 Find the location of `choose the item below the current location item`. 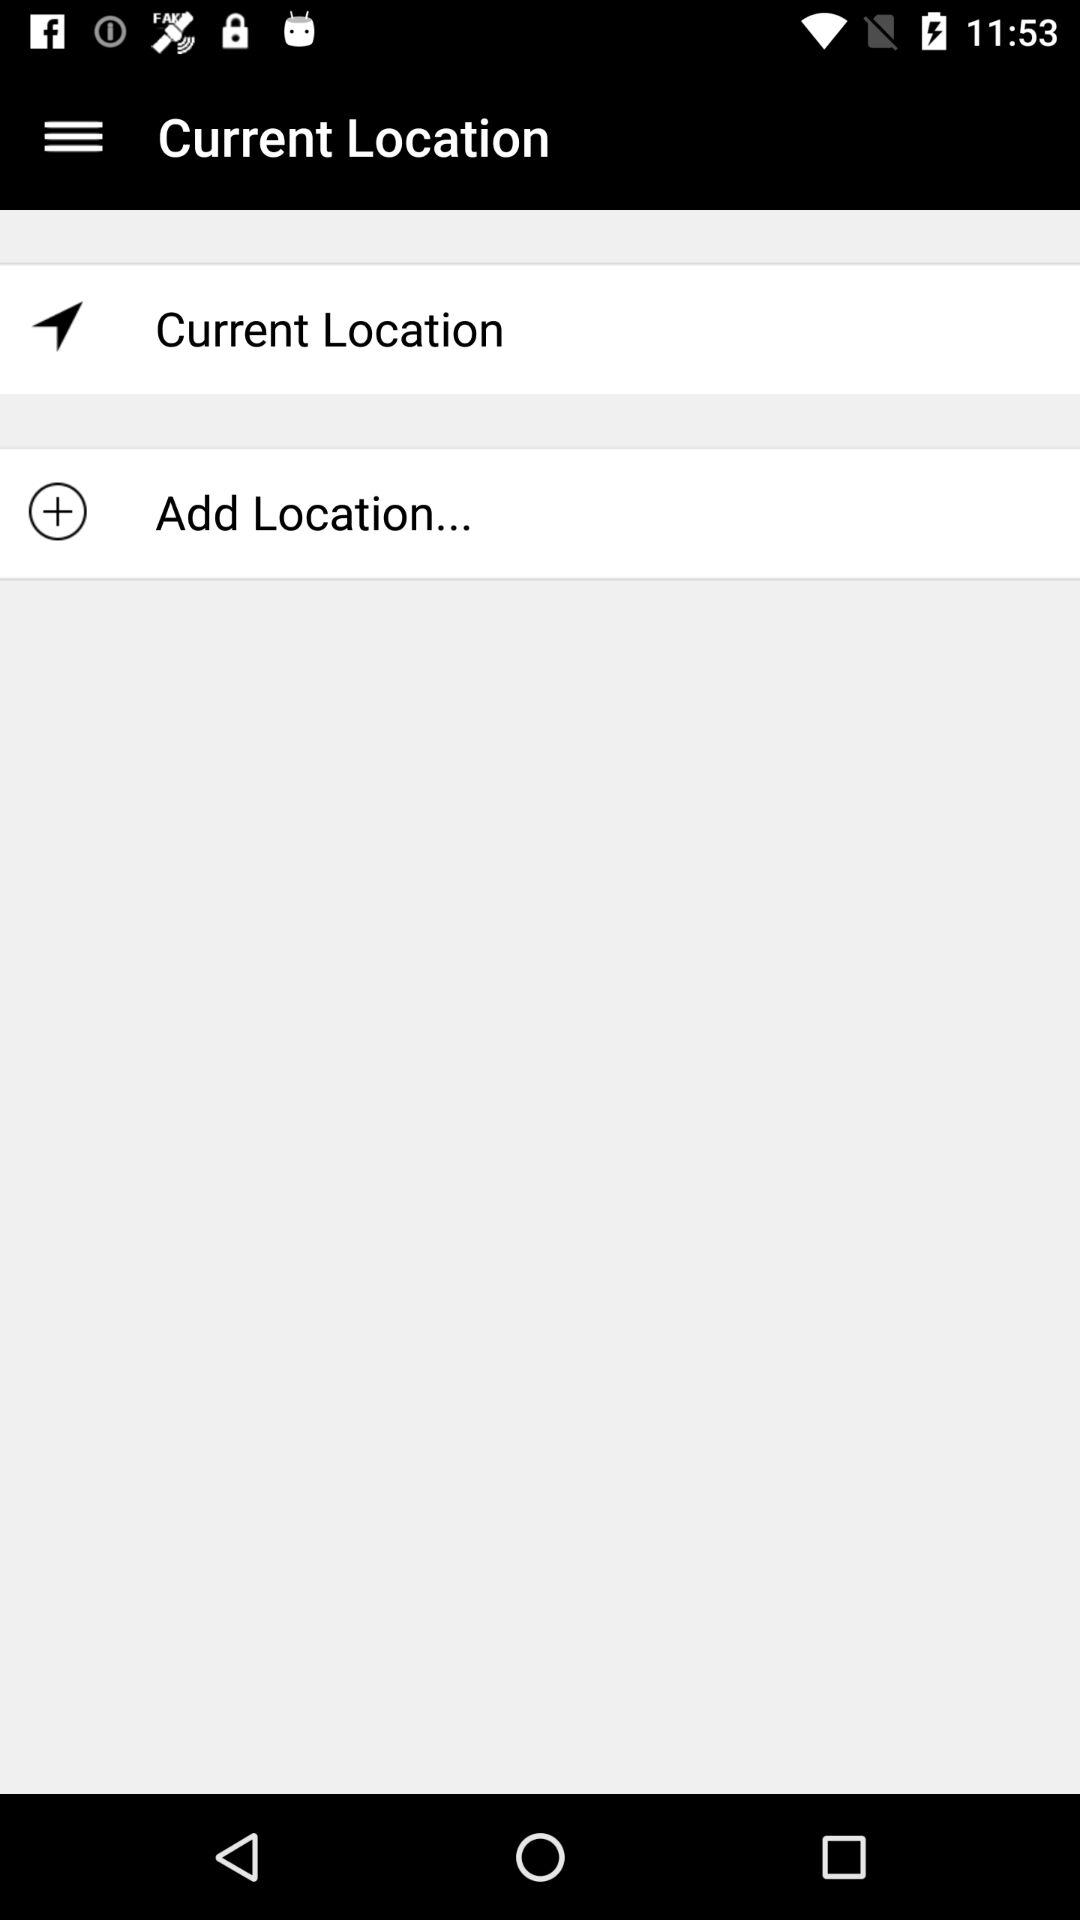

choose the item below the current location item is located at coordinates (540, 512).